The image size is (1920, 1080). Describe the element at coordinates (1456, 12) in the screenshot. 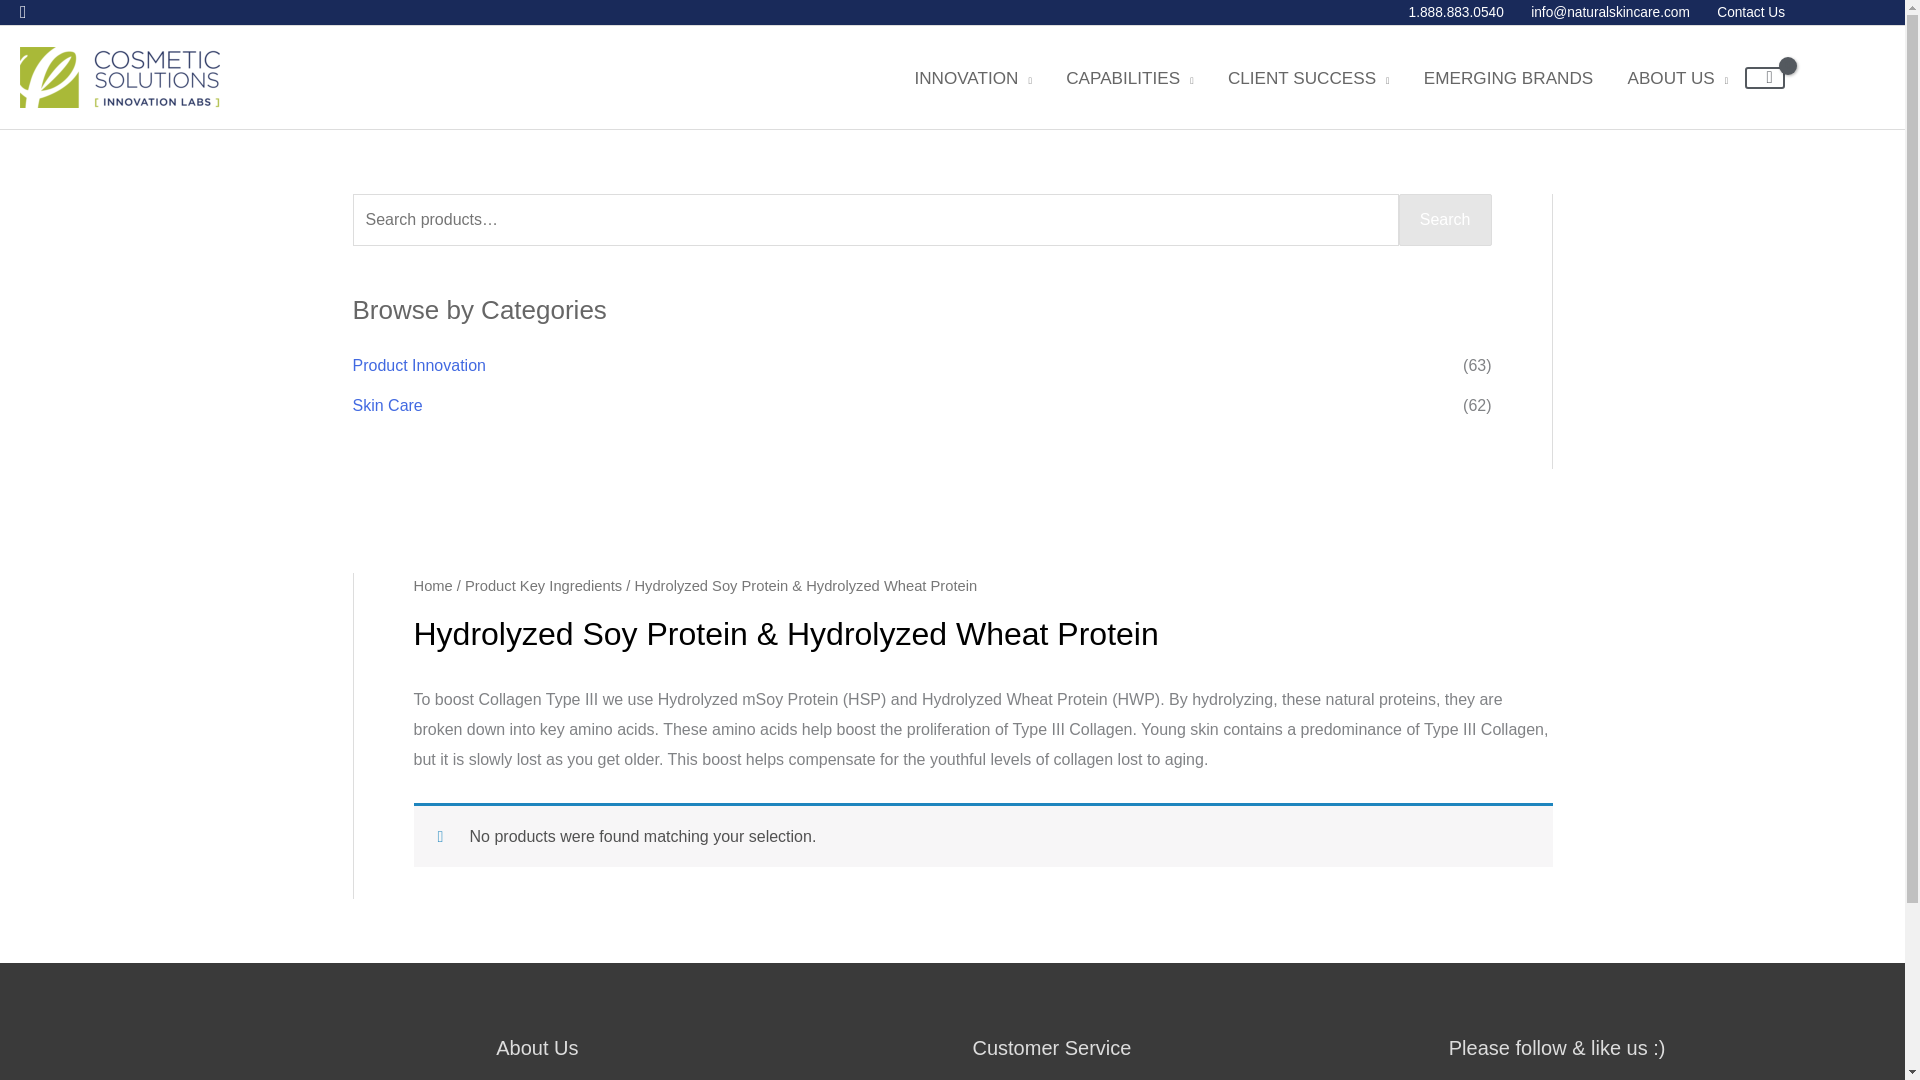

I see `1.888.883.0540` at that location.